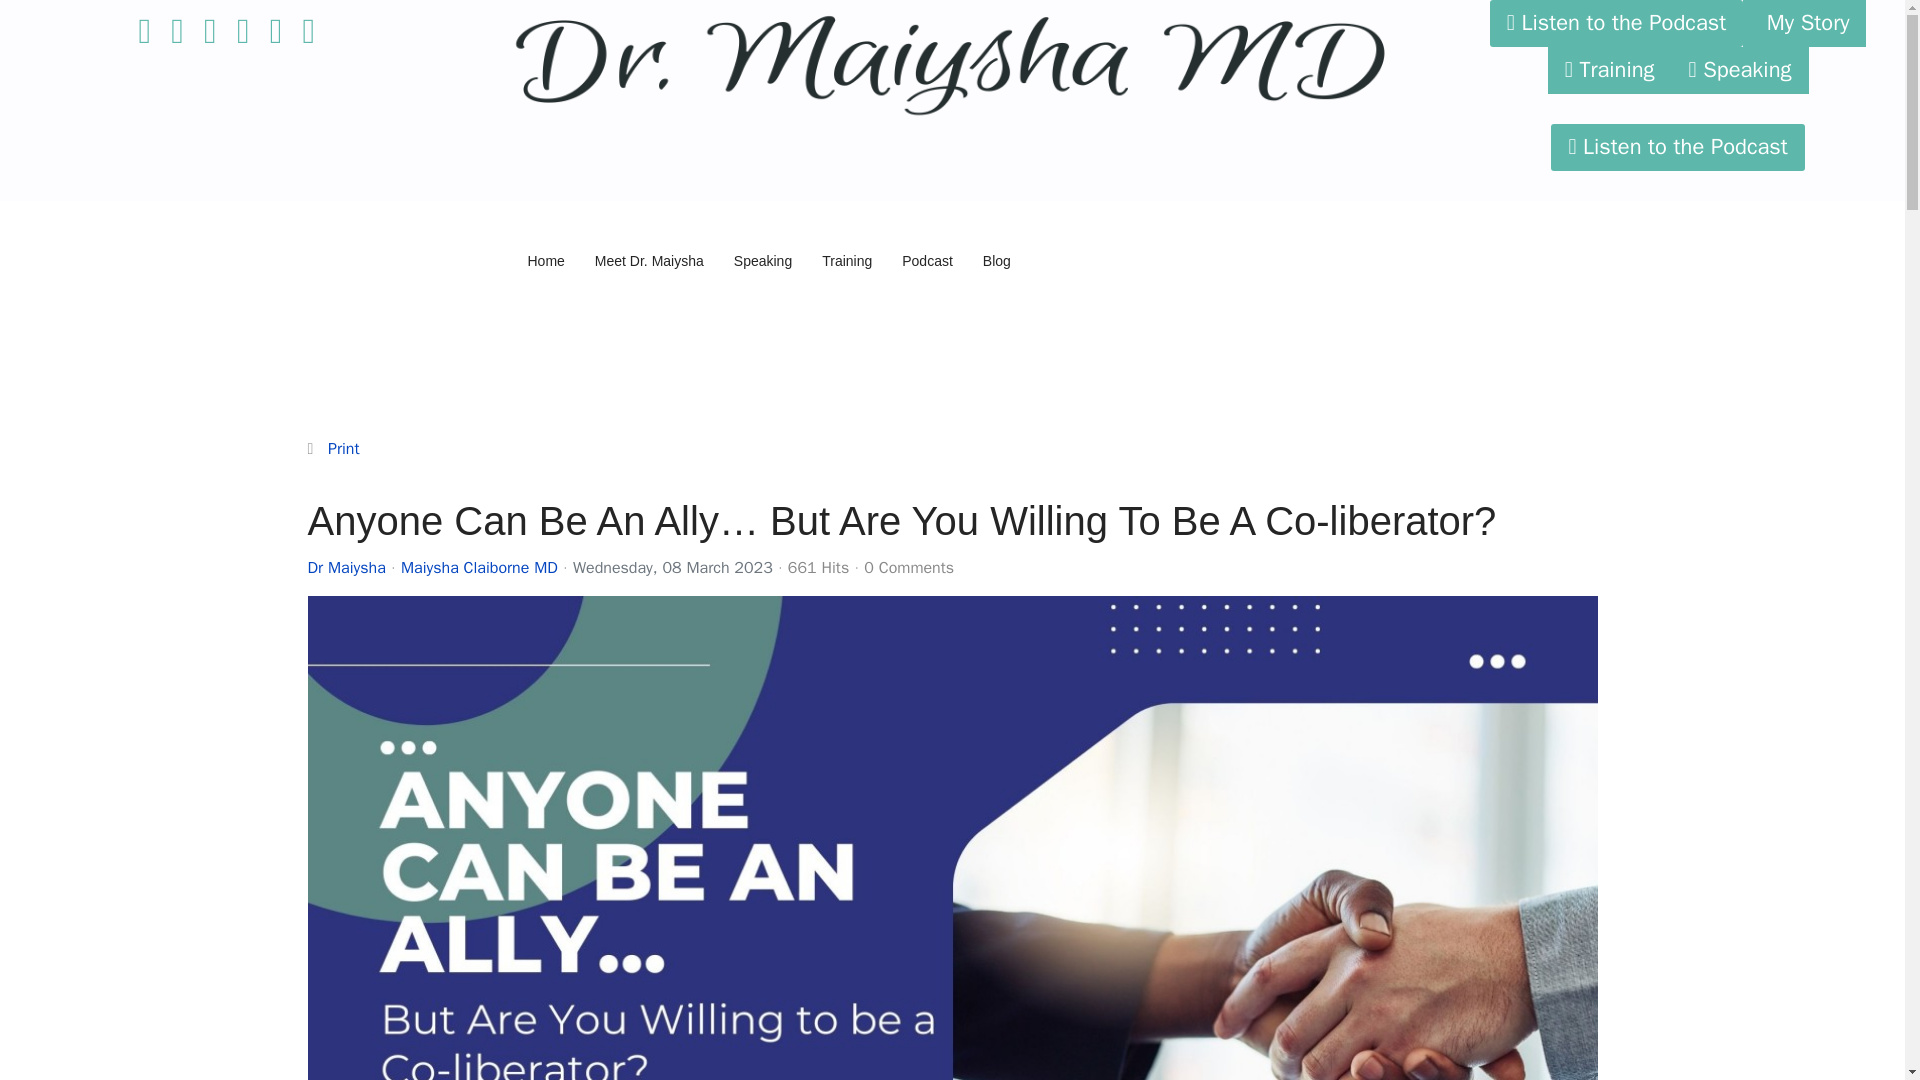 The width and height of the screenshot is (1920, 1080). What do you see at coordinates (1616, 24) in the screenshot?
I see `Listen to the Podcast` at bounding box center [1616, 24].